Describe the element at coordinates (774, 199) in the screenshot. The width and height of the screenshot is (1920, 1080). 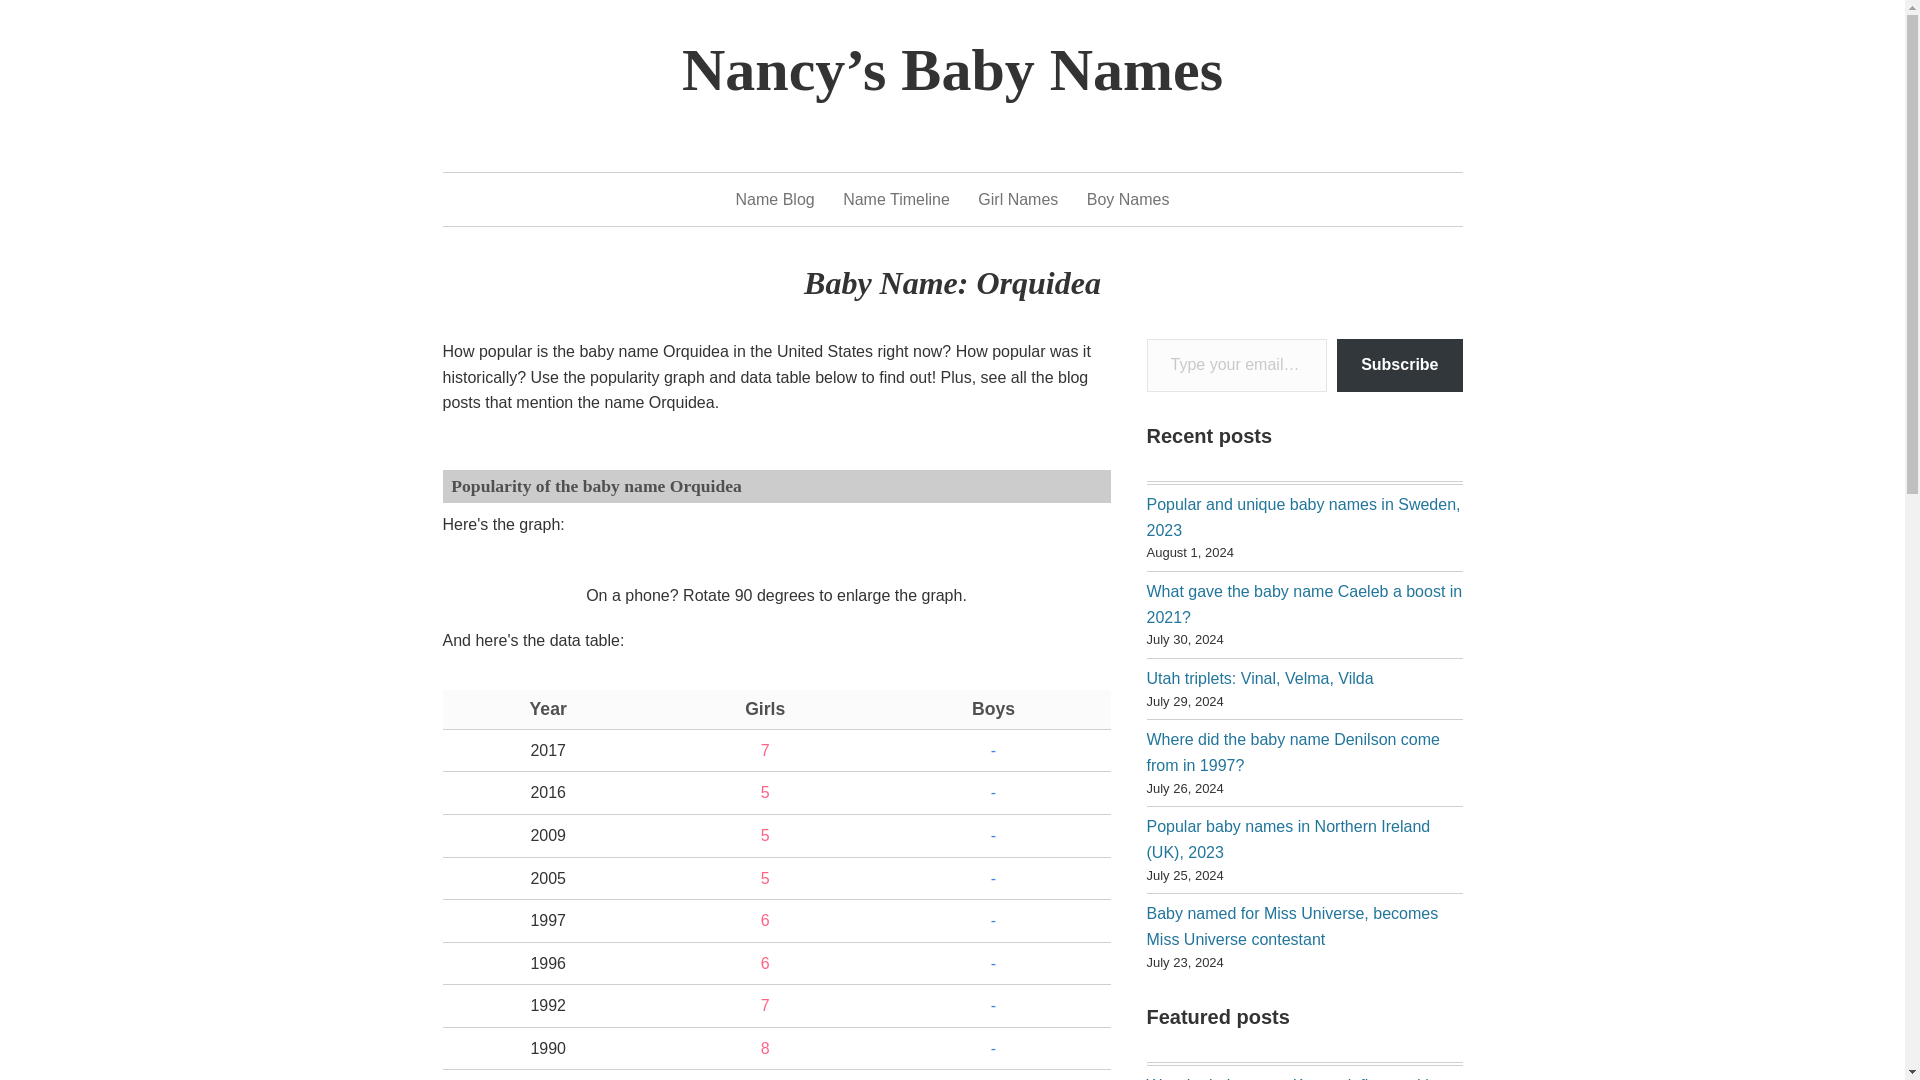
I see `Name Blog` at that location.